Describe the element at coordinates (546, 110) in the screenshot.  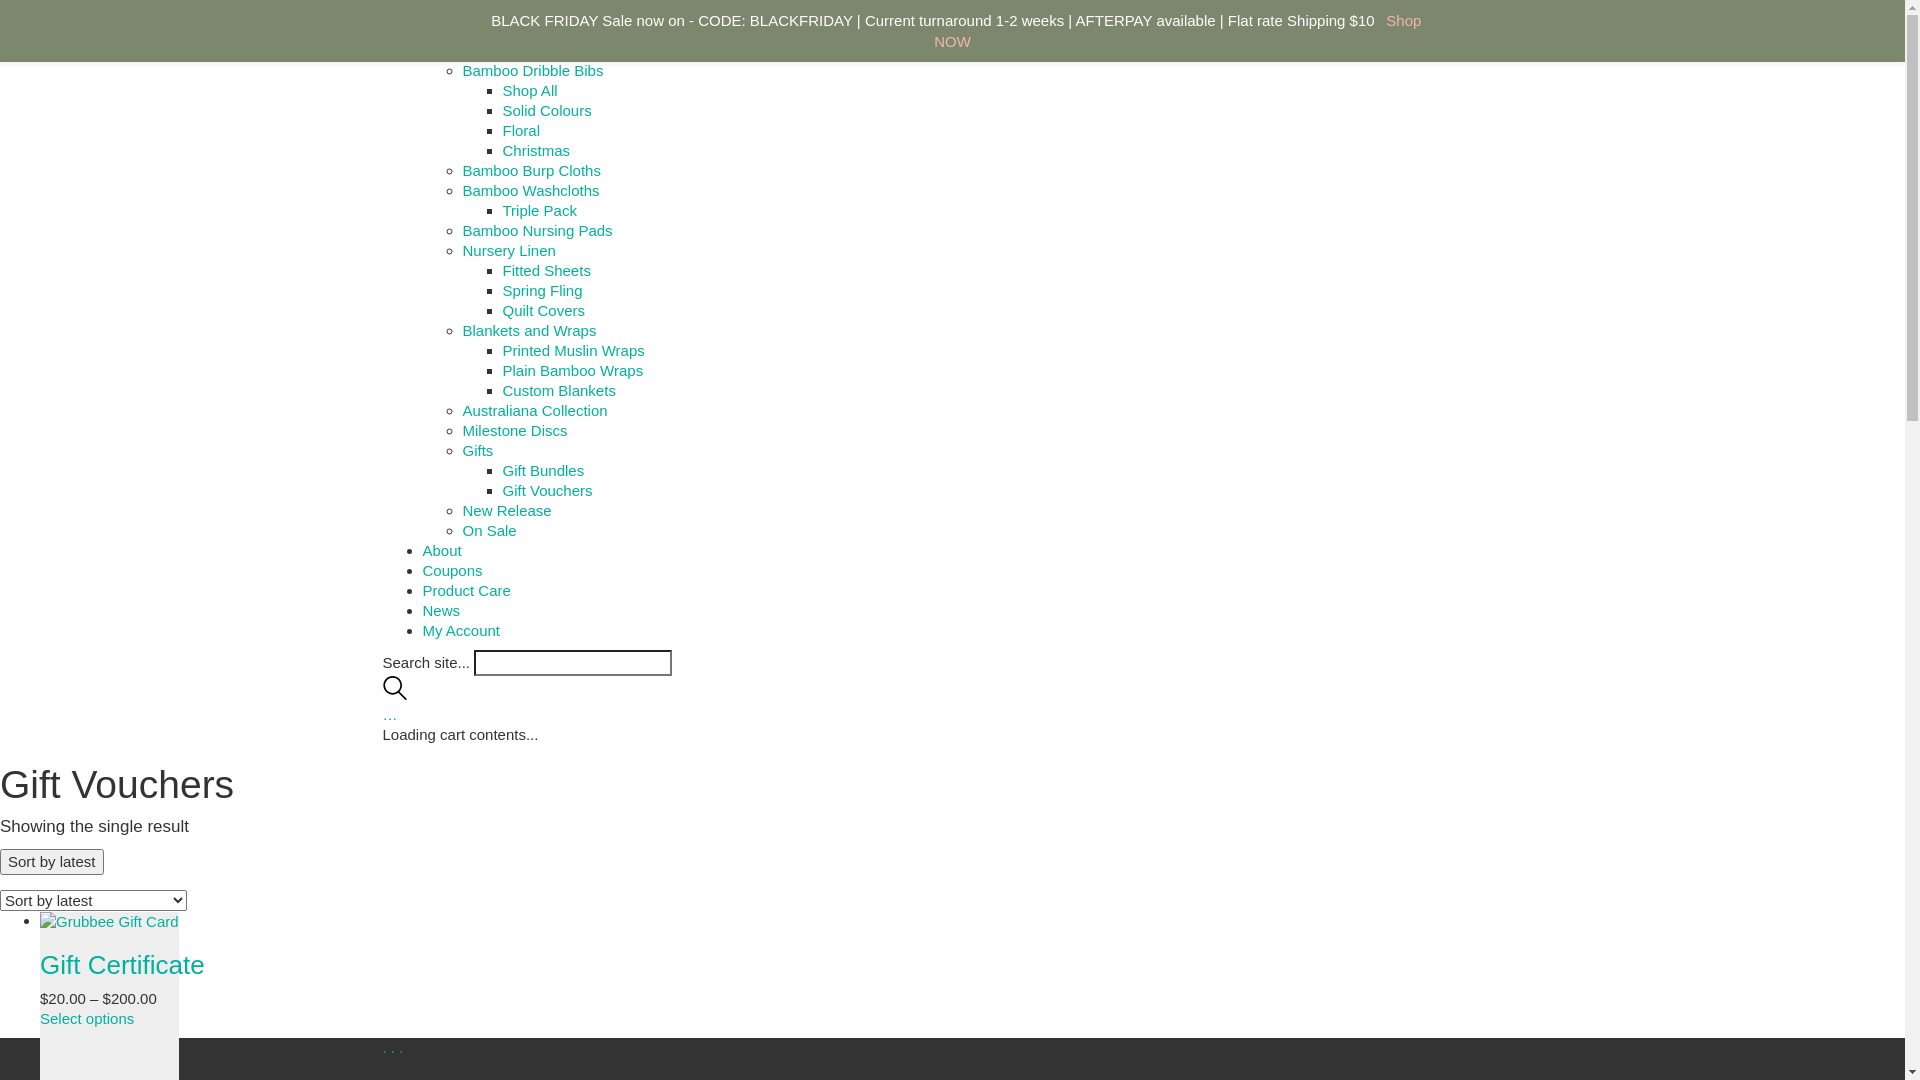
I see `Solid Colours` at that location.